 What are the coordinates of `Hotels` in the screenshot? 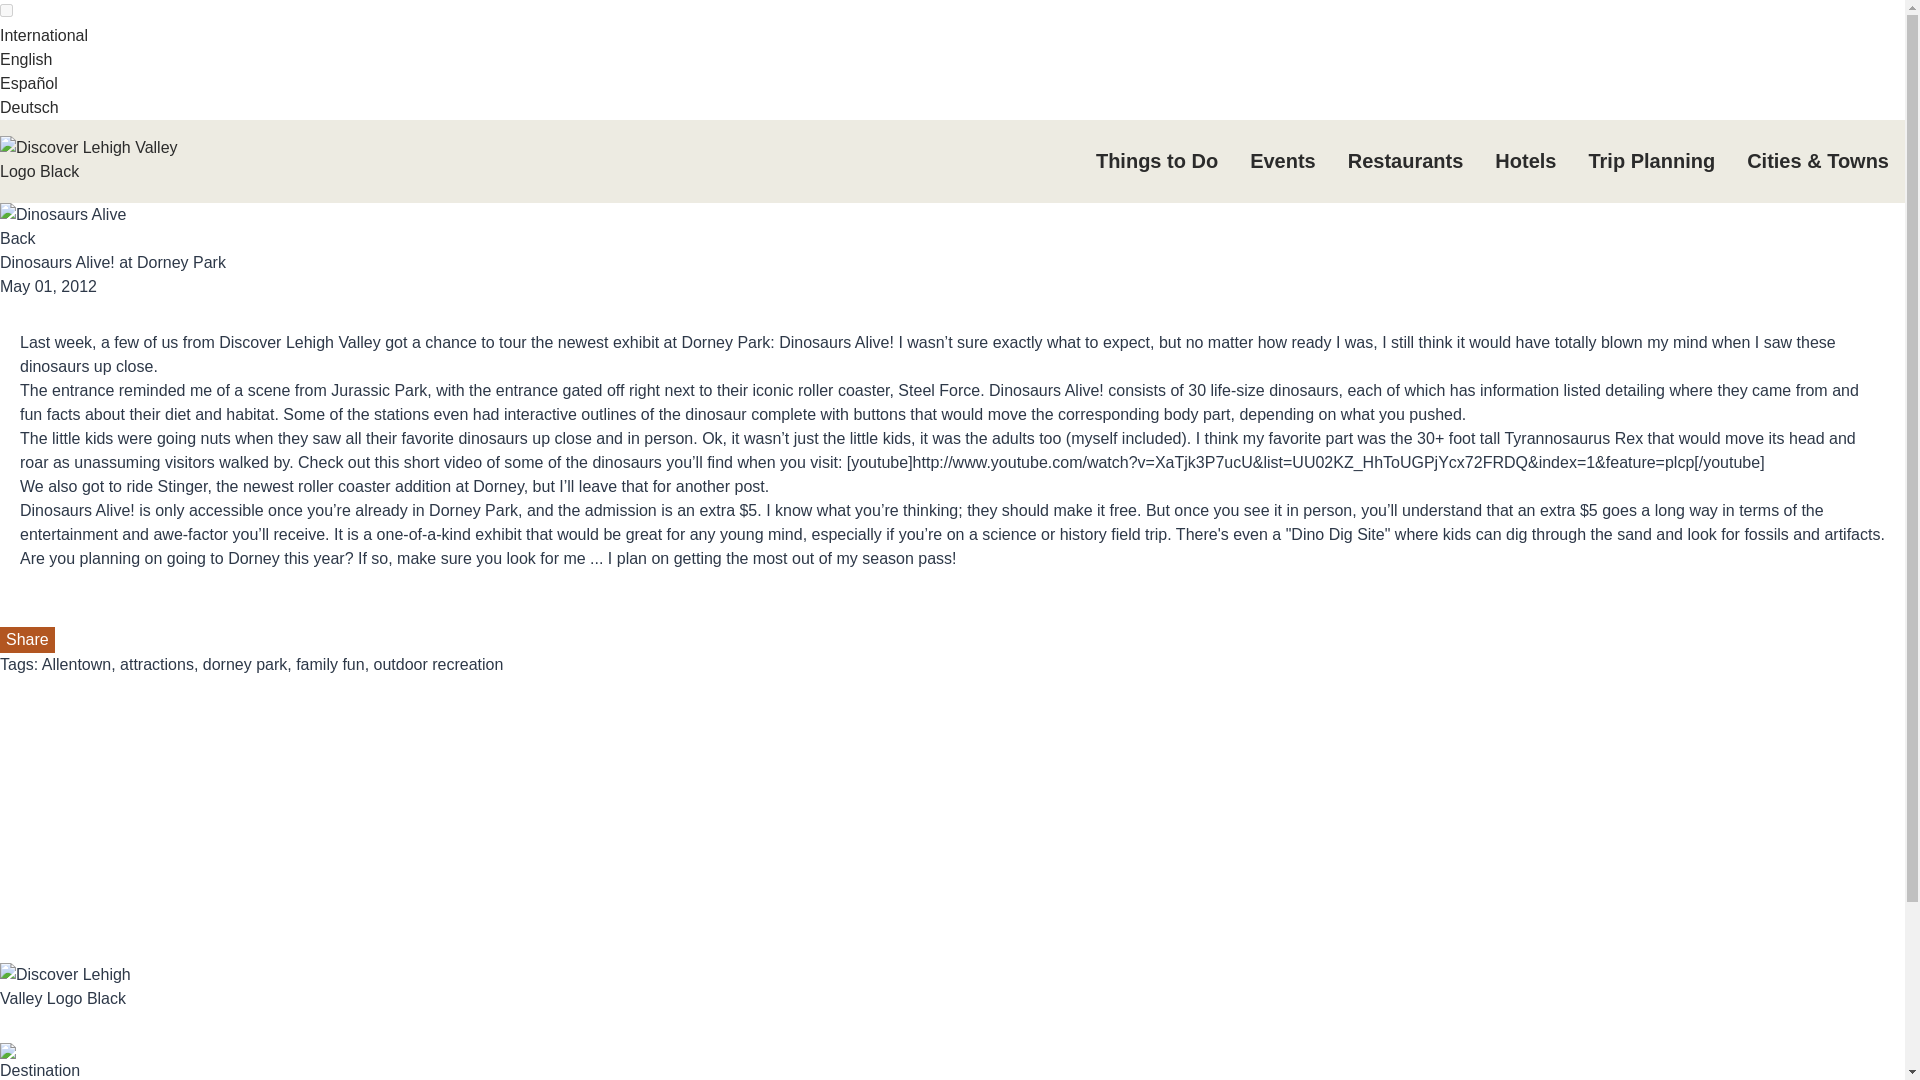 It's located at (1525, 161).